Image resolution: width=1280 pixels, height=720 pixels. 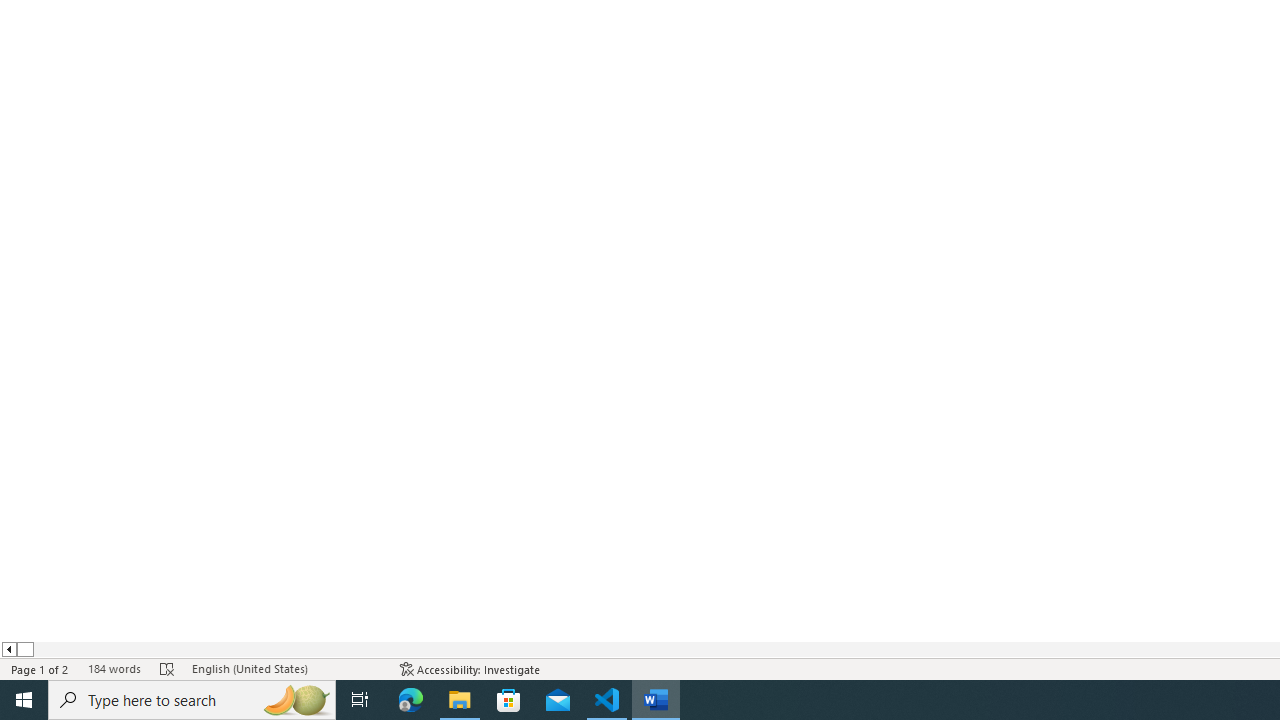 What do you see at coordinates (8, 649) in the screenshot?
I see `Column left` at bounding box center [8, 649].